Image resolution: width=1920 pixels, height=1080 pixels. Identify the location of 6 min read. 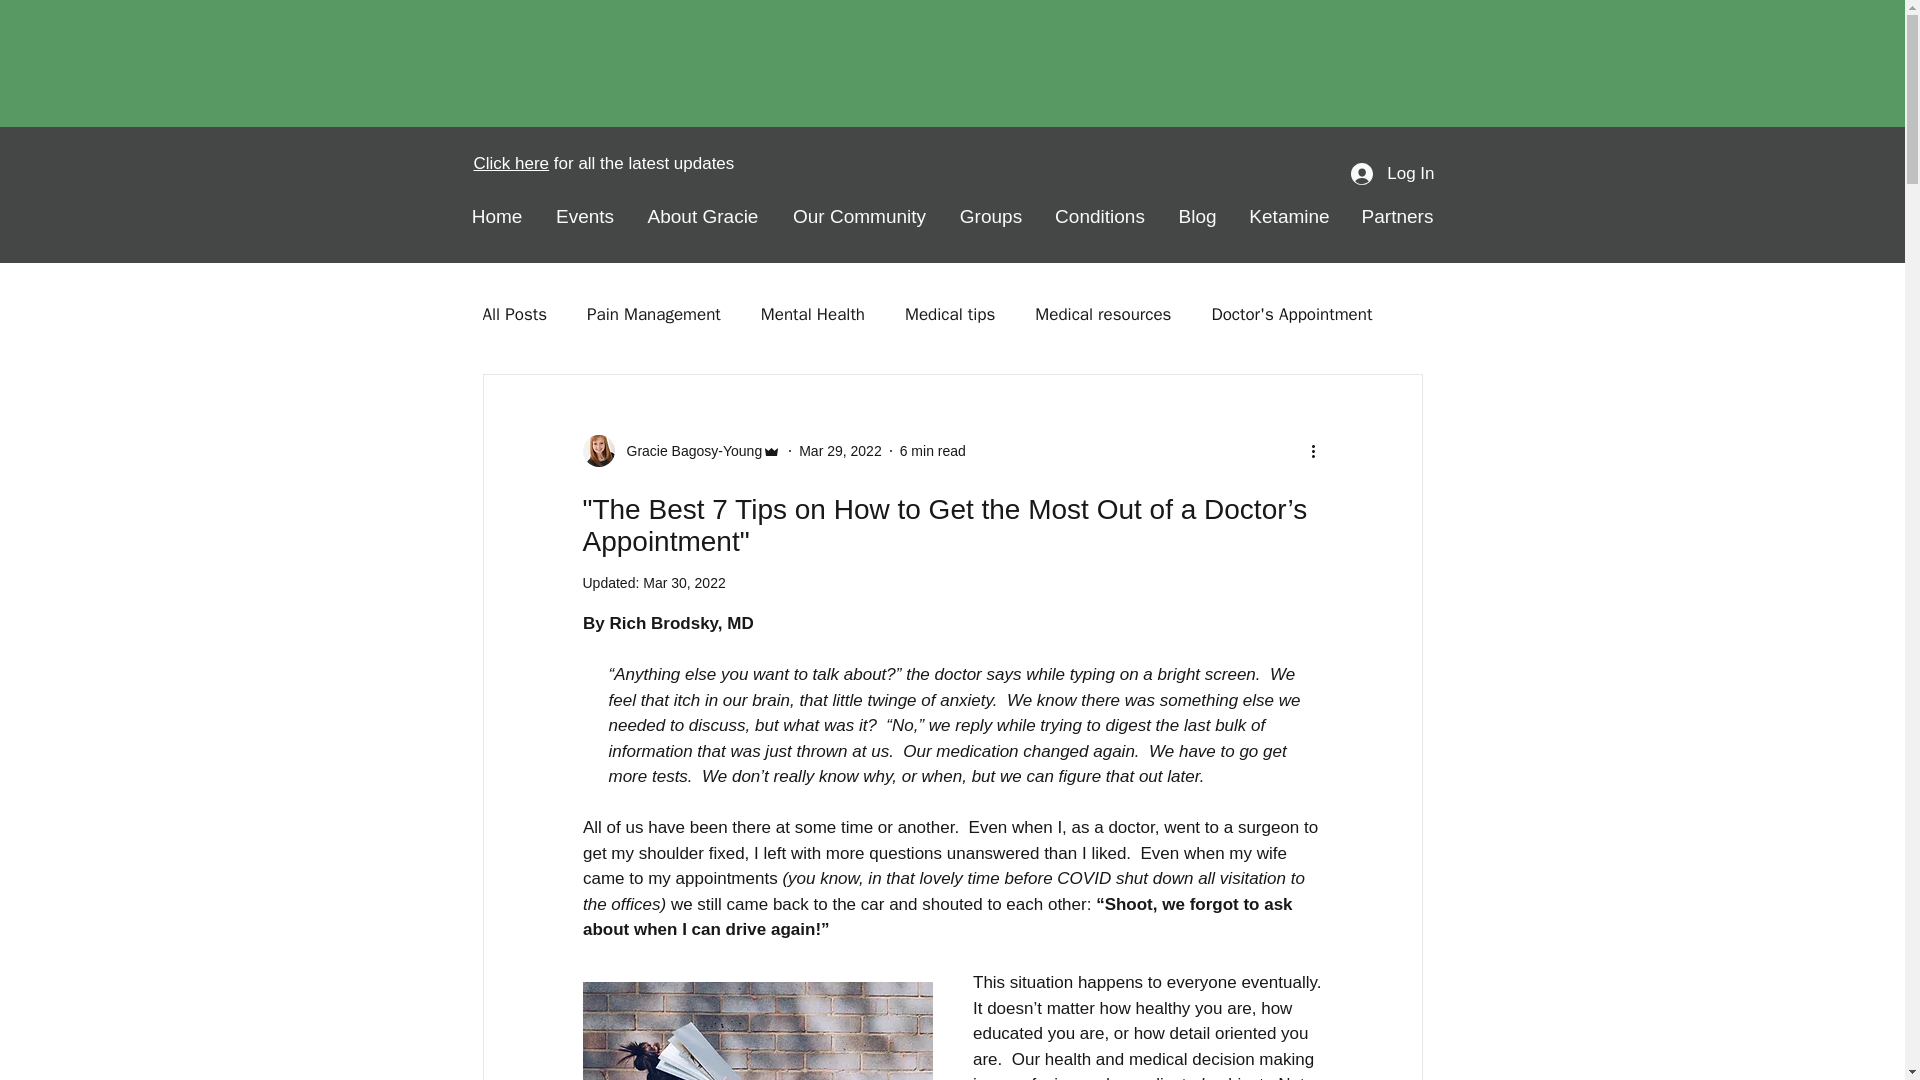
(932, 449).